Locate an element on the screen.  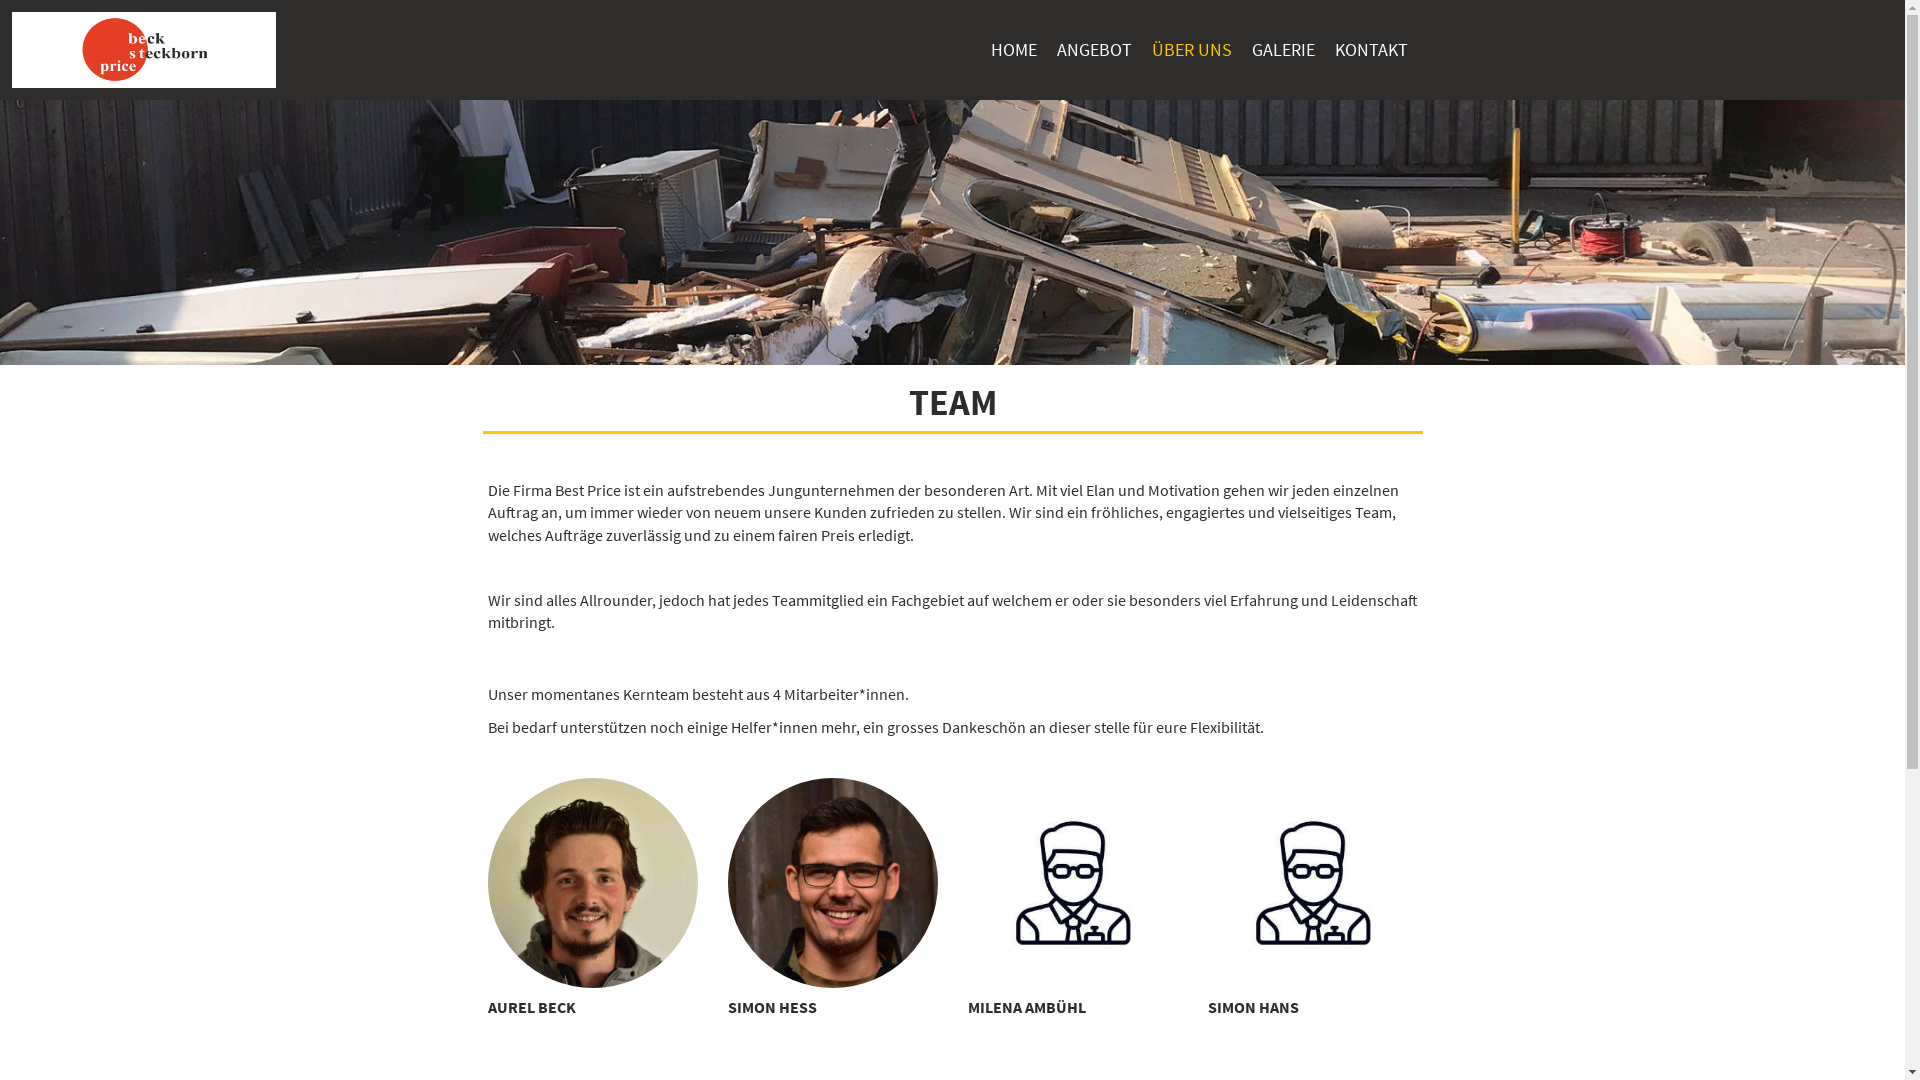
Simon Hess<br/> is located at coordinates (833, 883).